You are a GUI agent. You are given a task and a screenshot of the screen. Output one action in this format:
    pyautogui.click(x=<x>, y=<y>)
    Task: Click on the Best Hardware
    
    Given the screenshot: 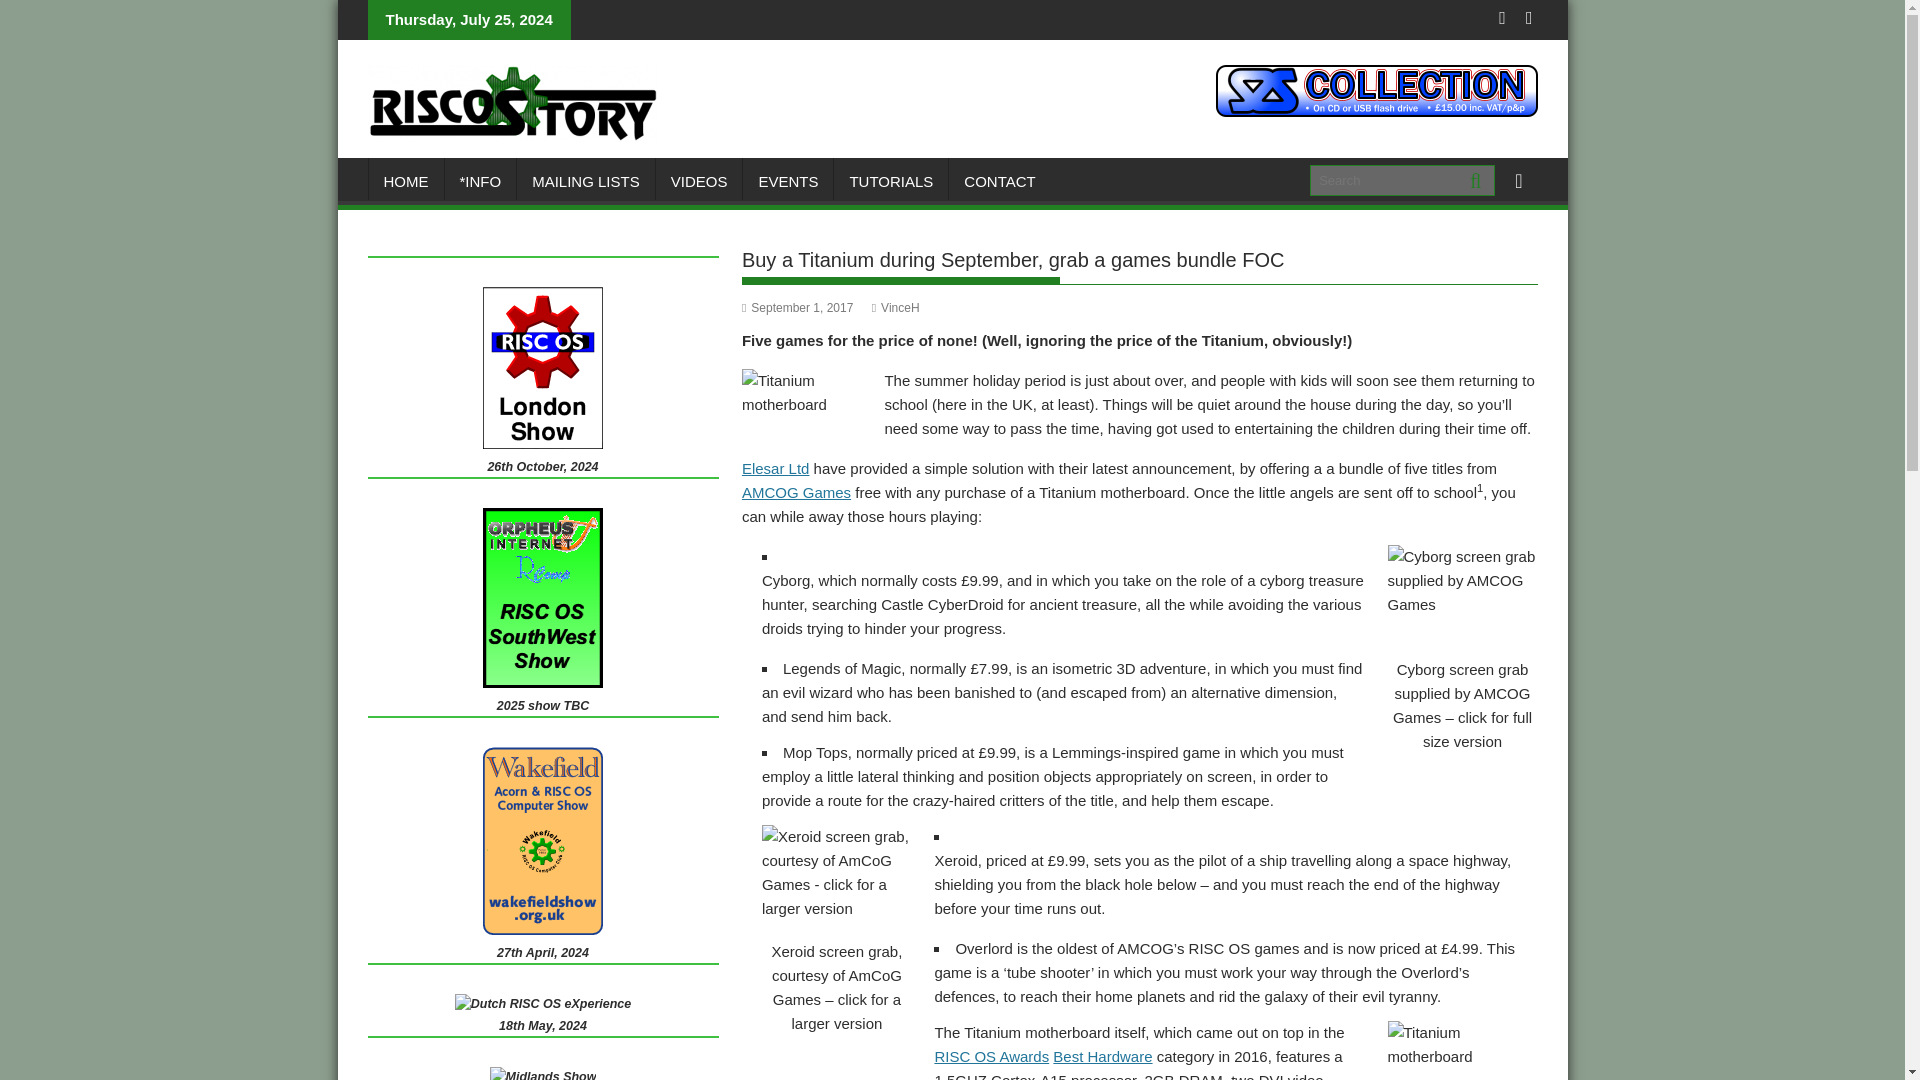 What is the action you would take?
    pyautogui.click(x=1102, y=1056)
    